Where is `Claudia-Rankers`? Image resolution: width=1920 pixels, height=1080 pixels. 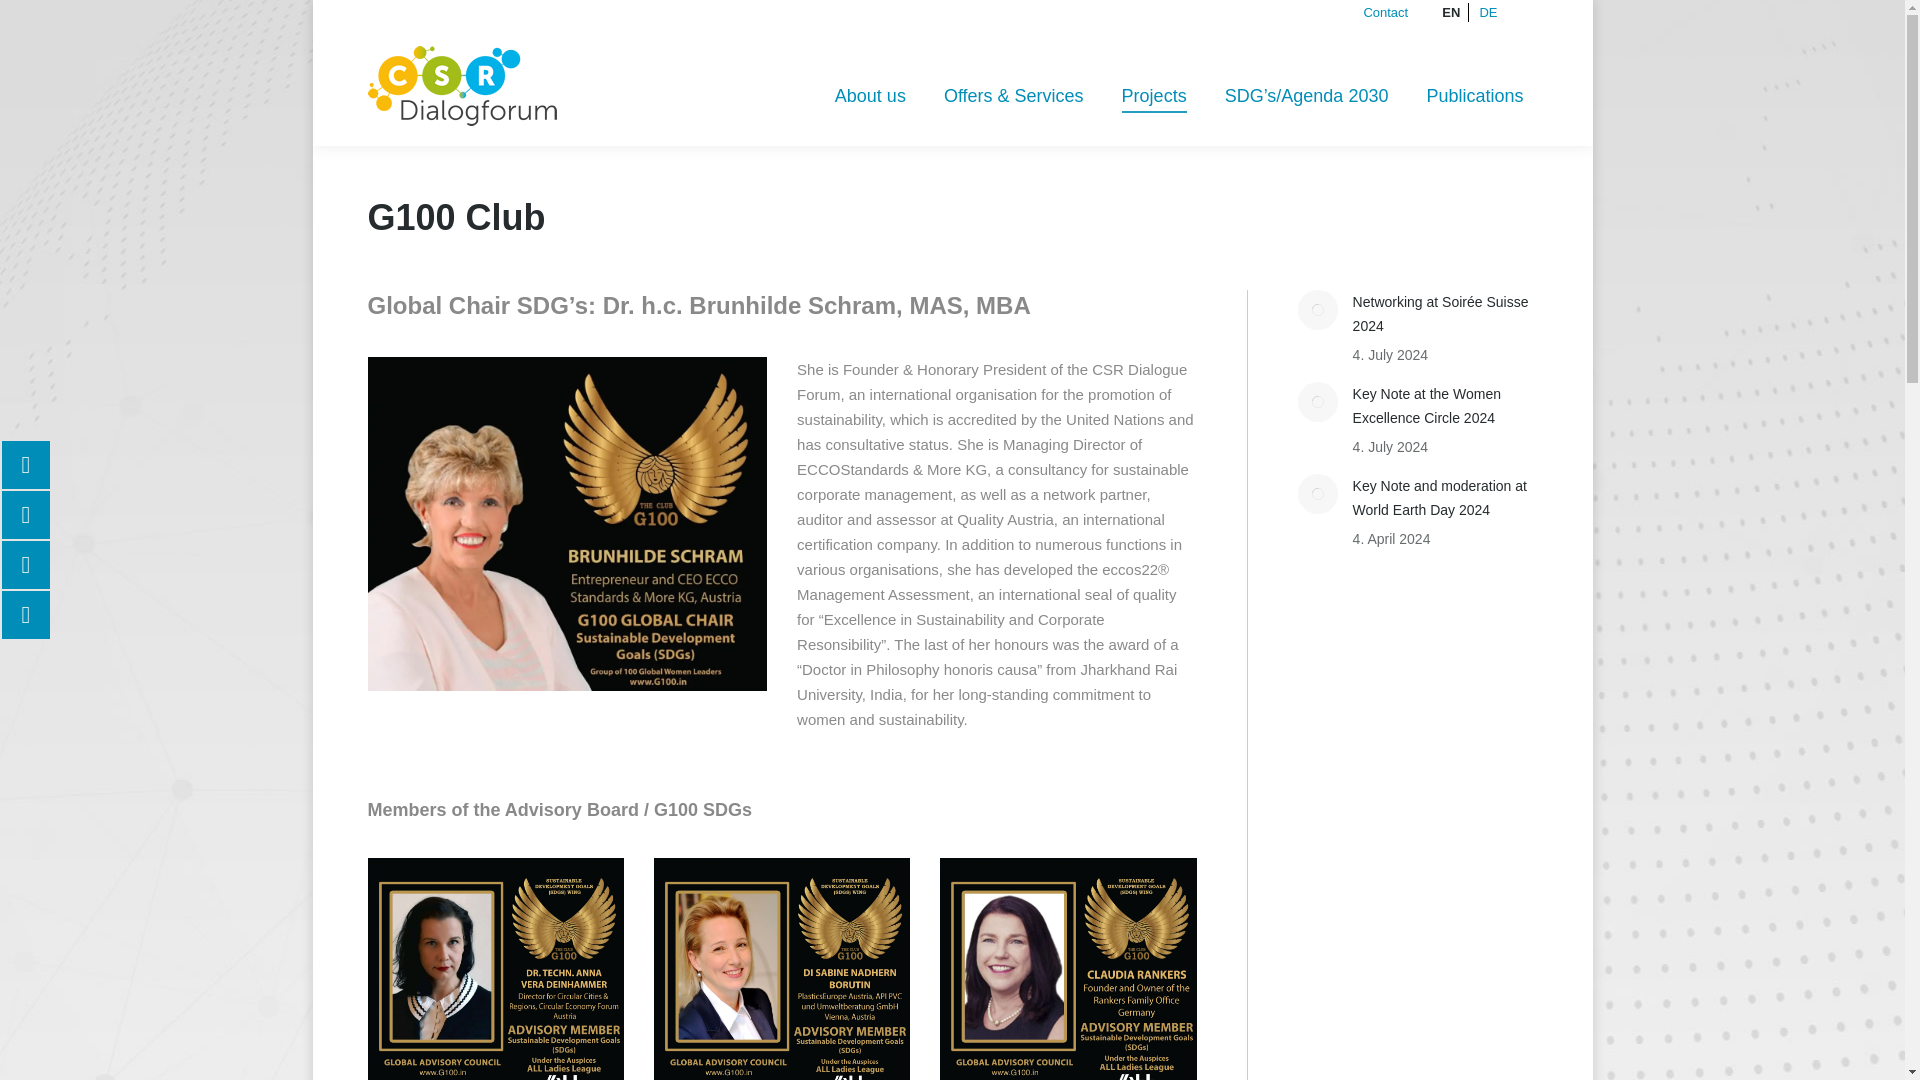 Claudia-Rankers is located at coordinates (1068, 968).